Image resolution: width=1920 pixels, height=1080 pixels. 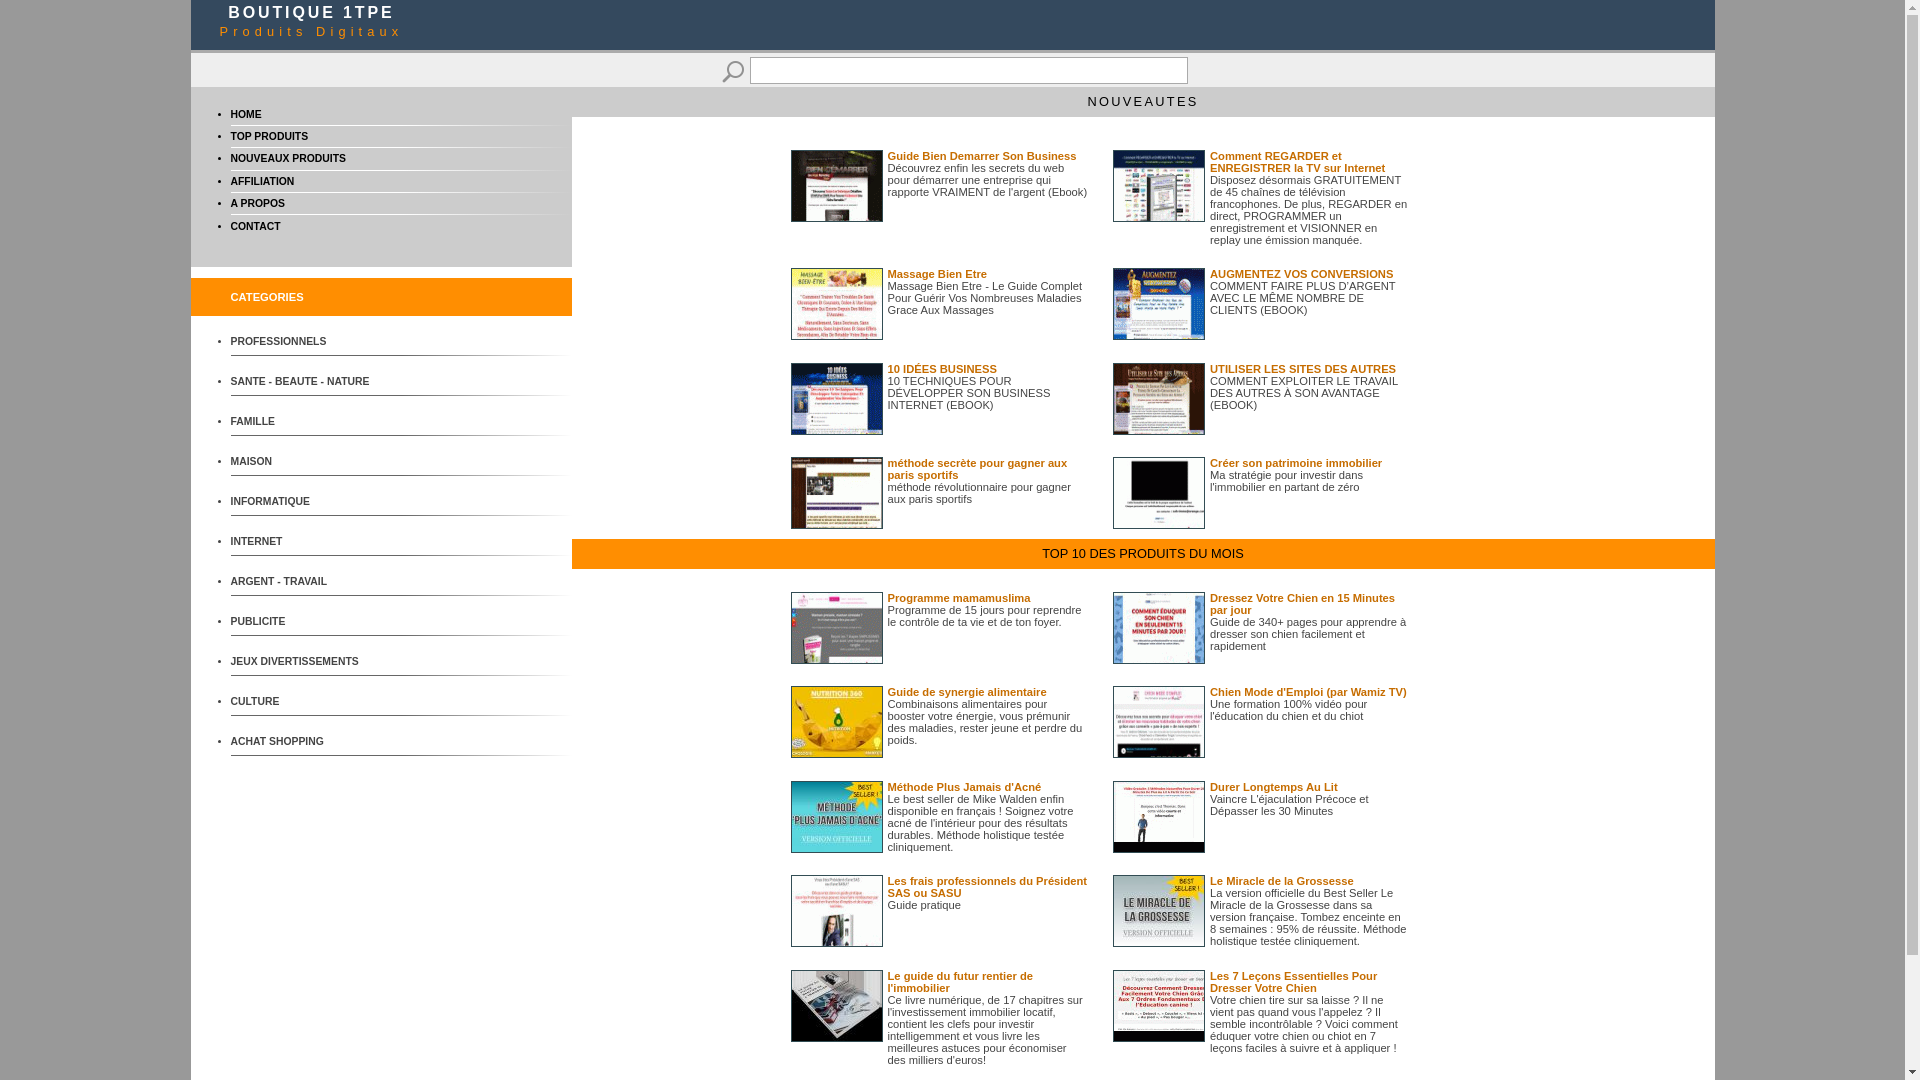 I want to click on HOME, so click(x=246, y=114).